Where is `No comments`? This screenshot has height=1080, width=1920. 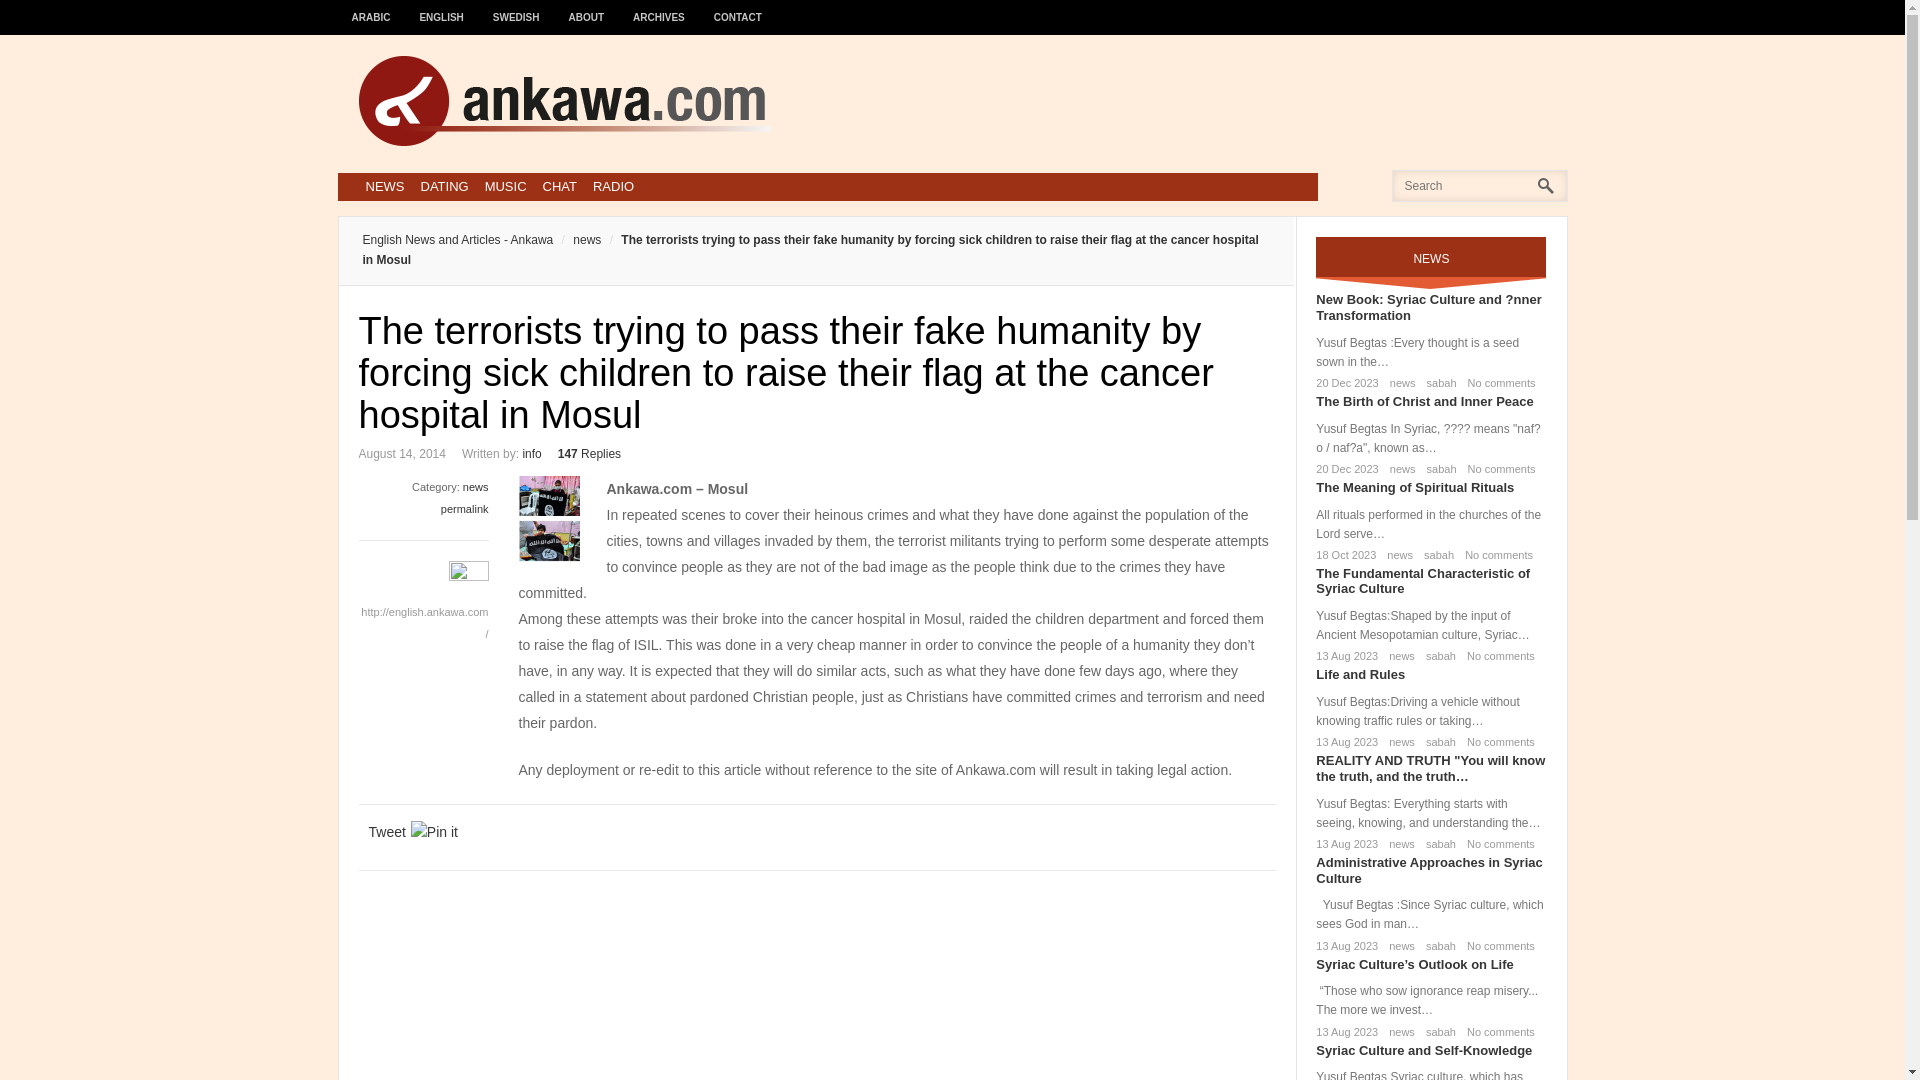
No comments is located at coordinates (1494, 554).